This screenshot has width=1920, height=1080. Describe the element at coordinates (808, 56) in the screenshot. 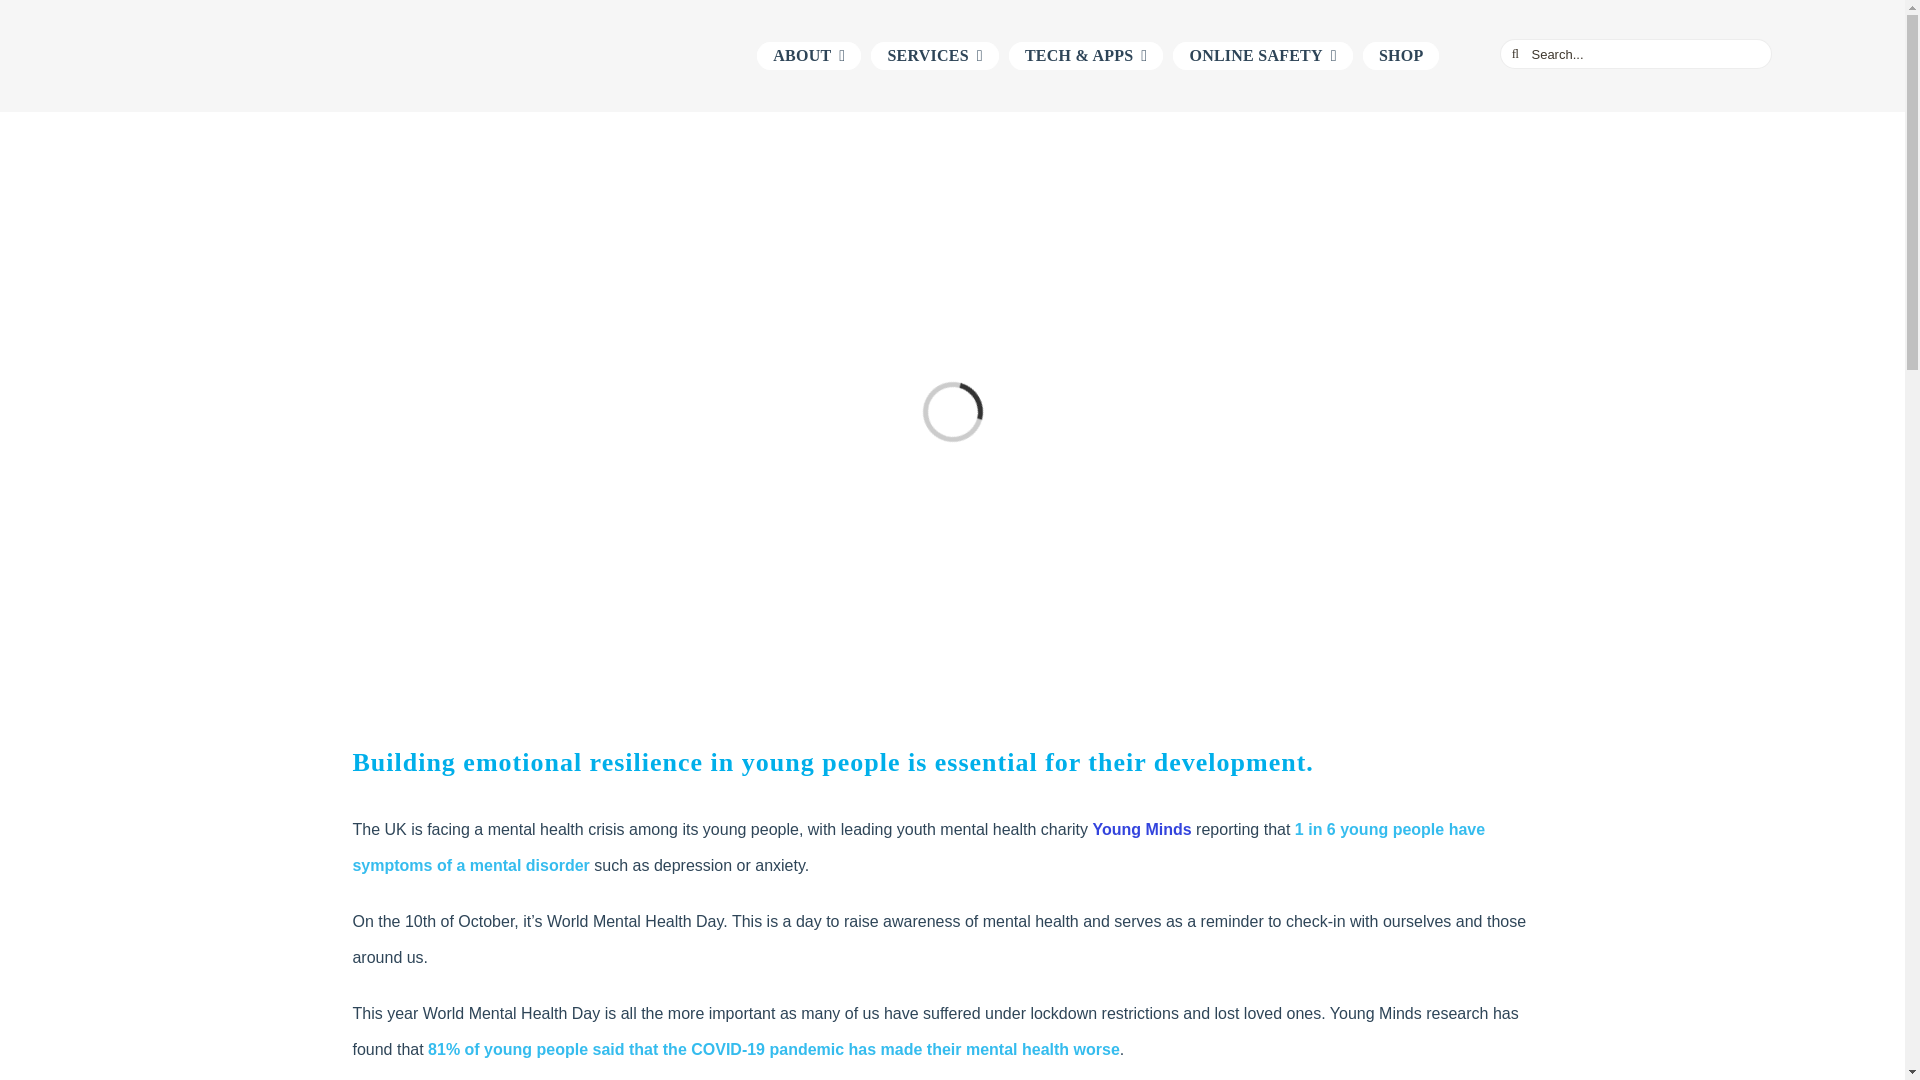

I see `ABOUT` at that location.